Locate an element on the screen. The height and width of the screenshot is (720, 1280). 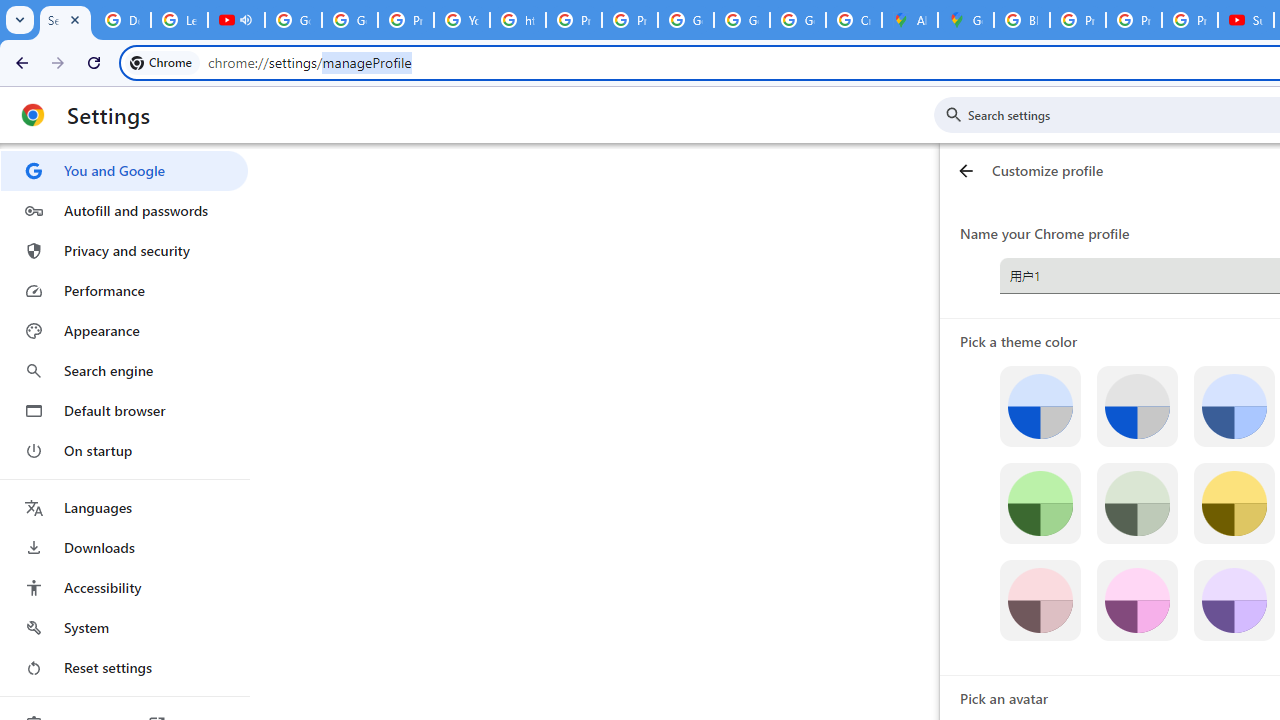
Google Maps is located at coordinates (966, 20).